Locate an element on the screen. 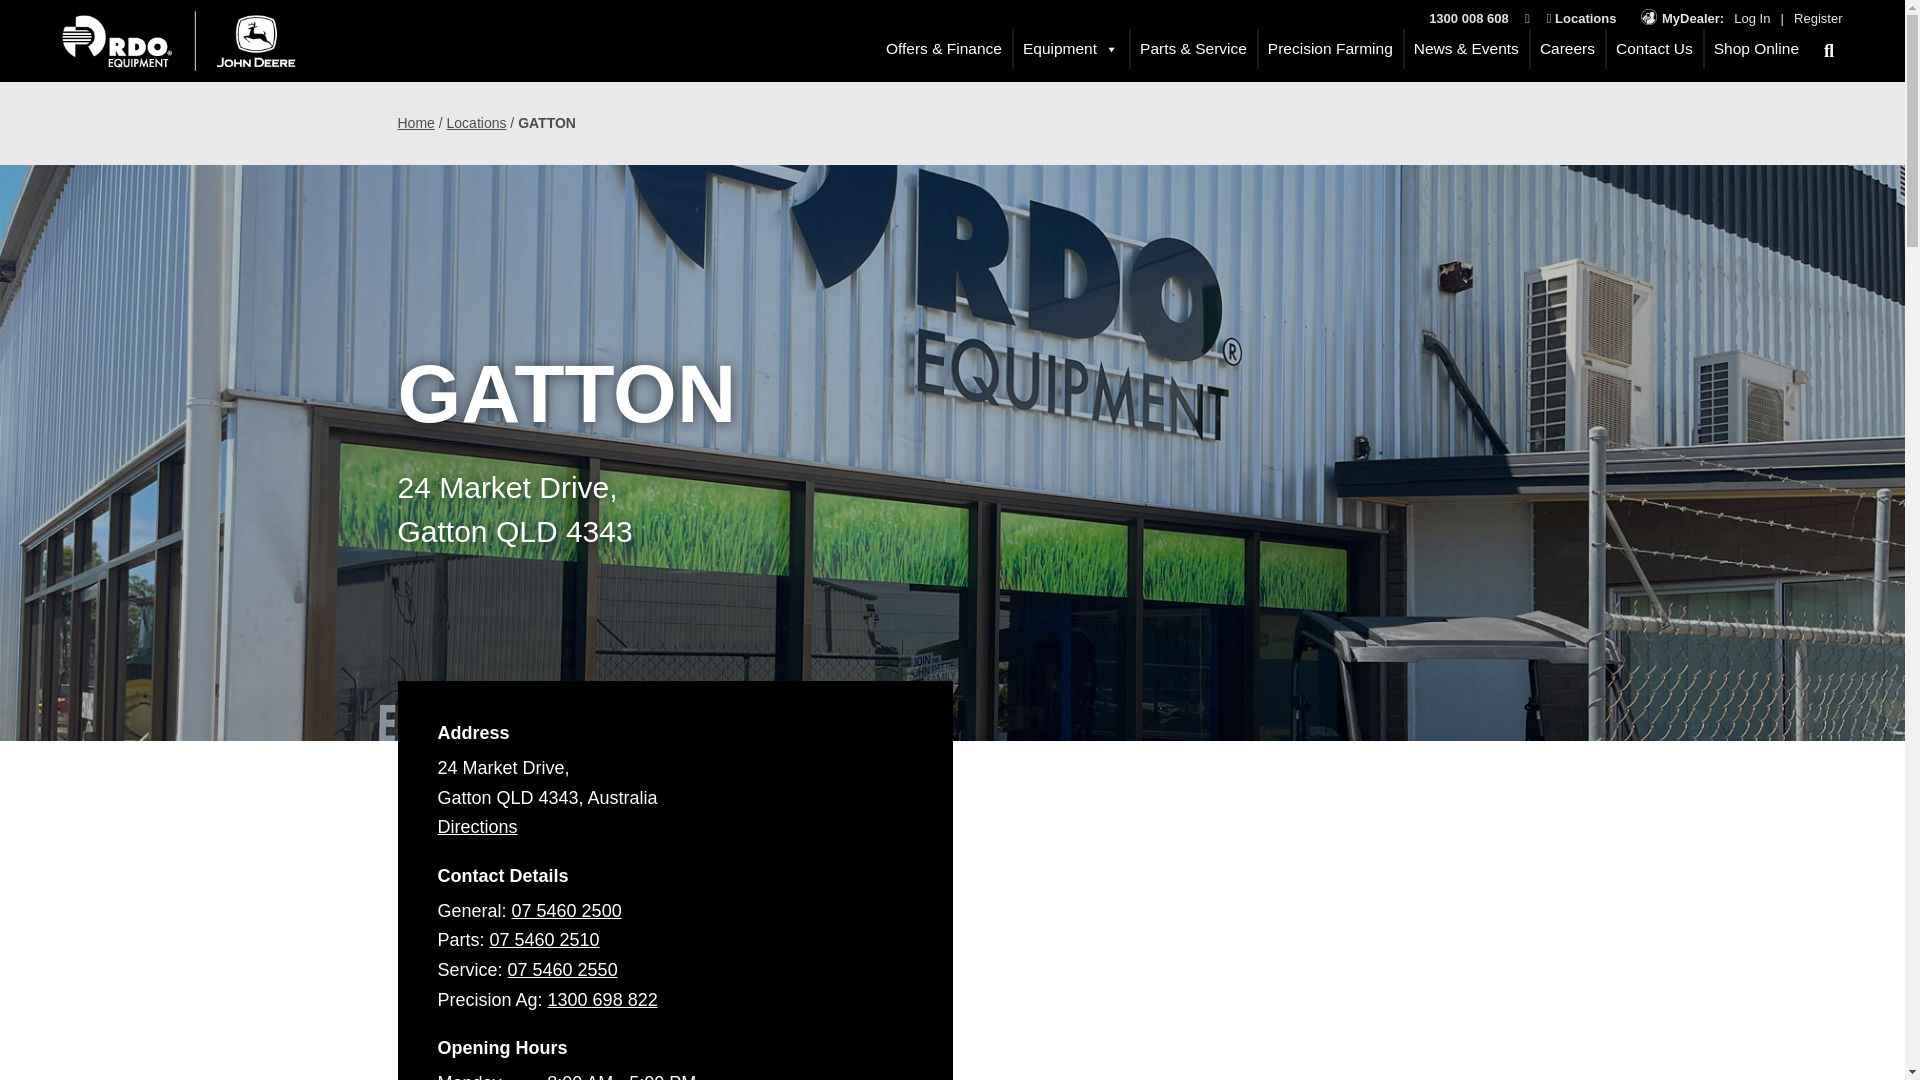  Register is located at coordinates (1817, 18).